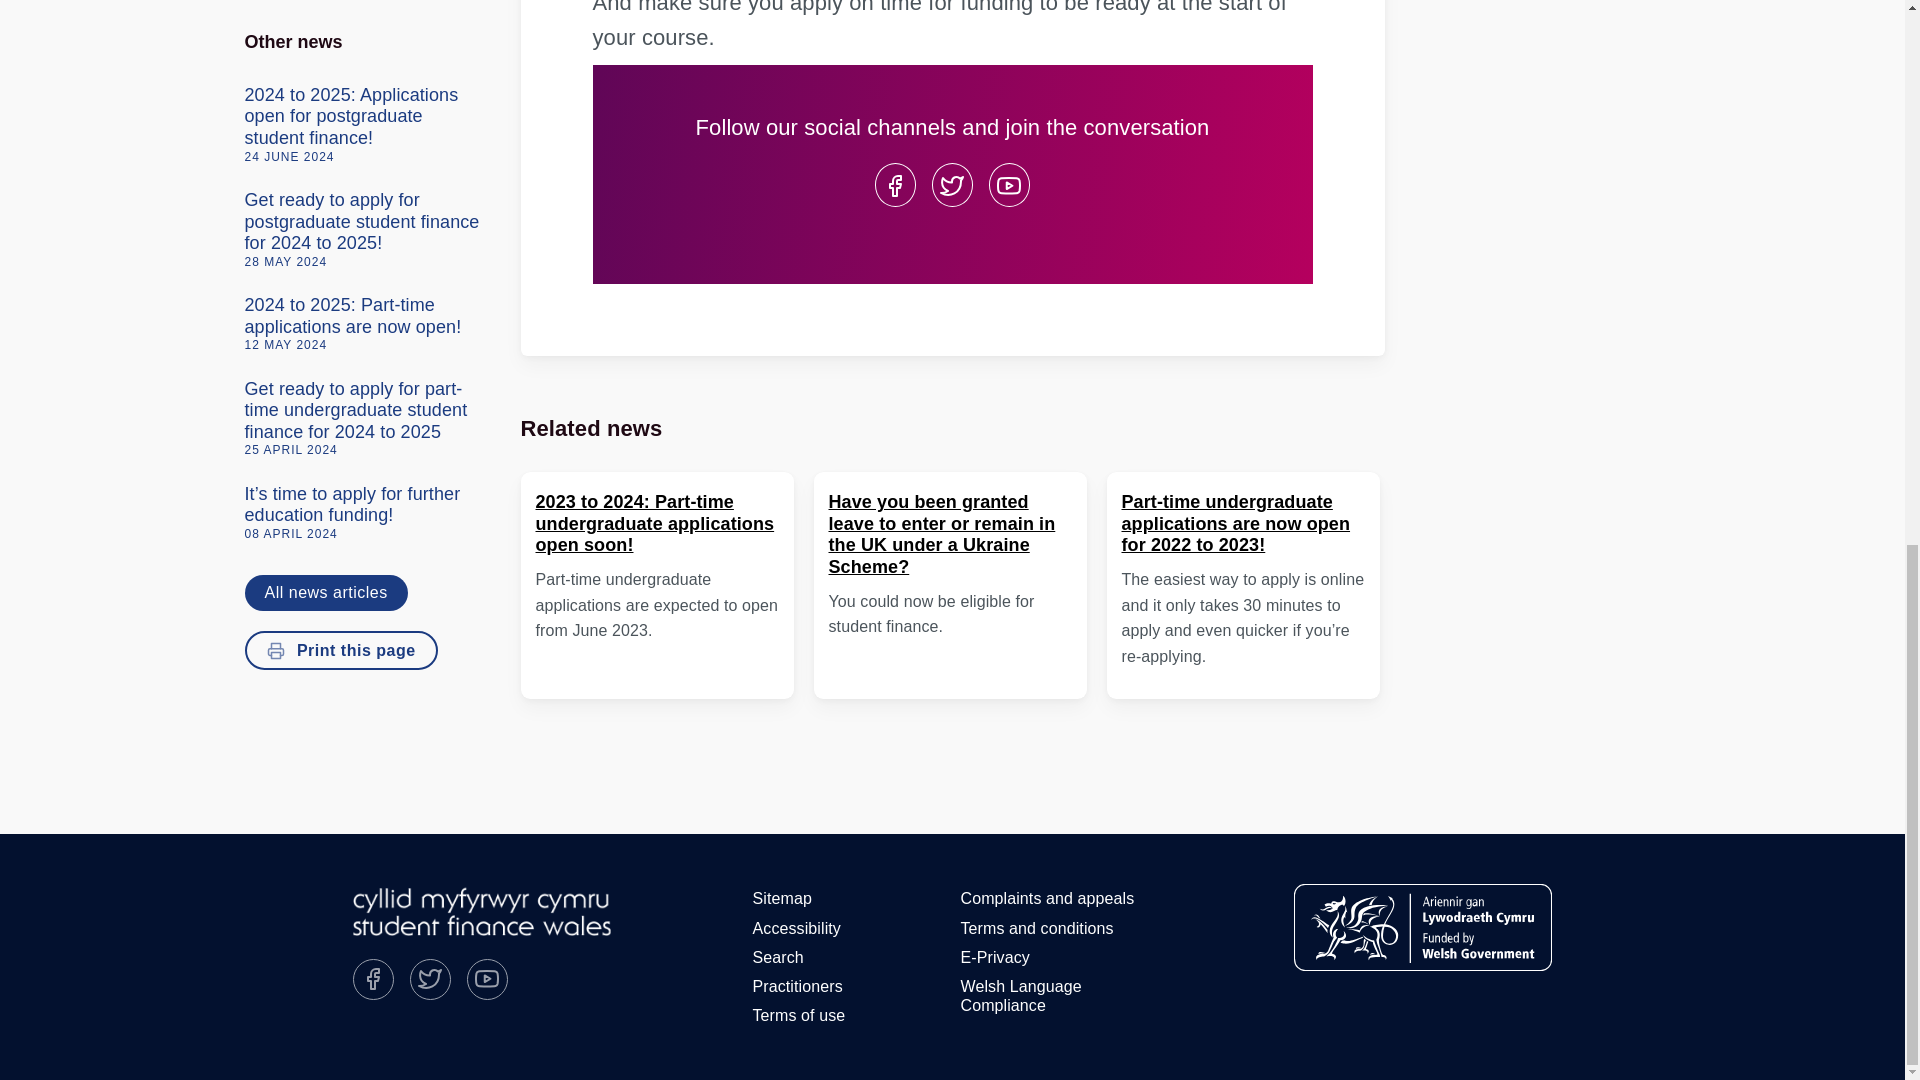 This screenshot has width=1920, height=1080. Describe the element at coordinates (894, 184) in the screenshot. I see `Like us on Facebook` at that location.